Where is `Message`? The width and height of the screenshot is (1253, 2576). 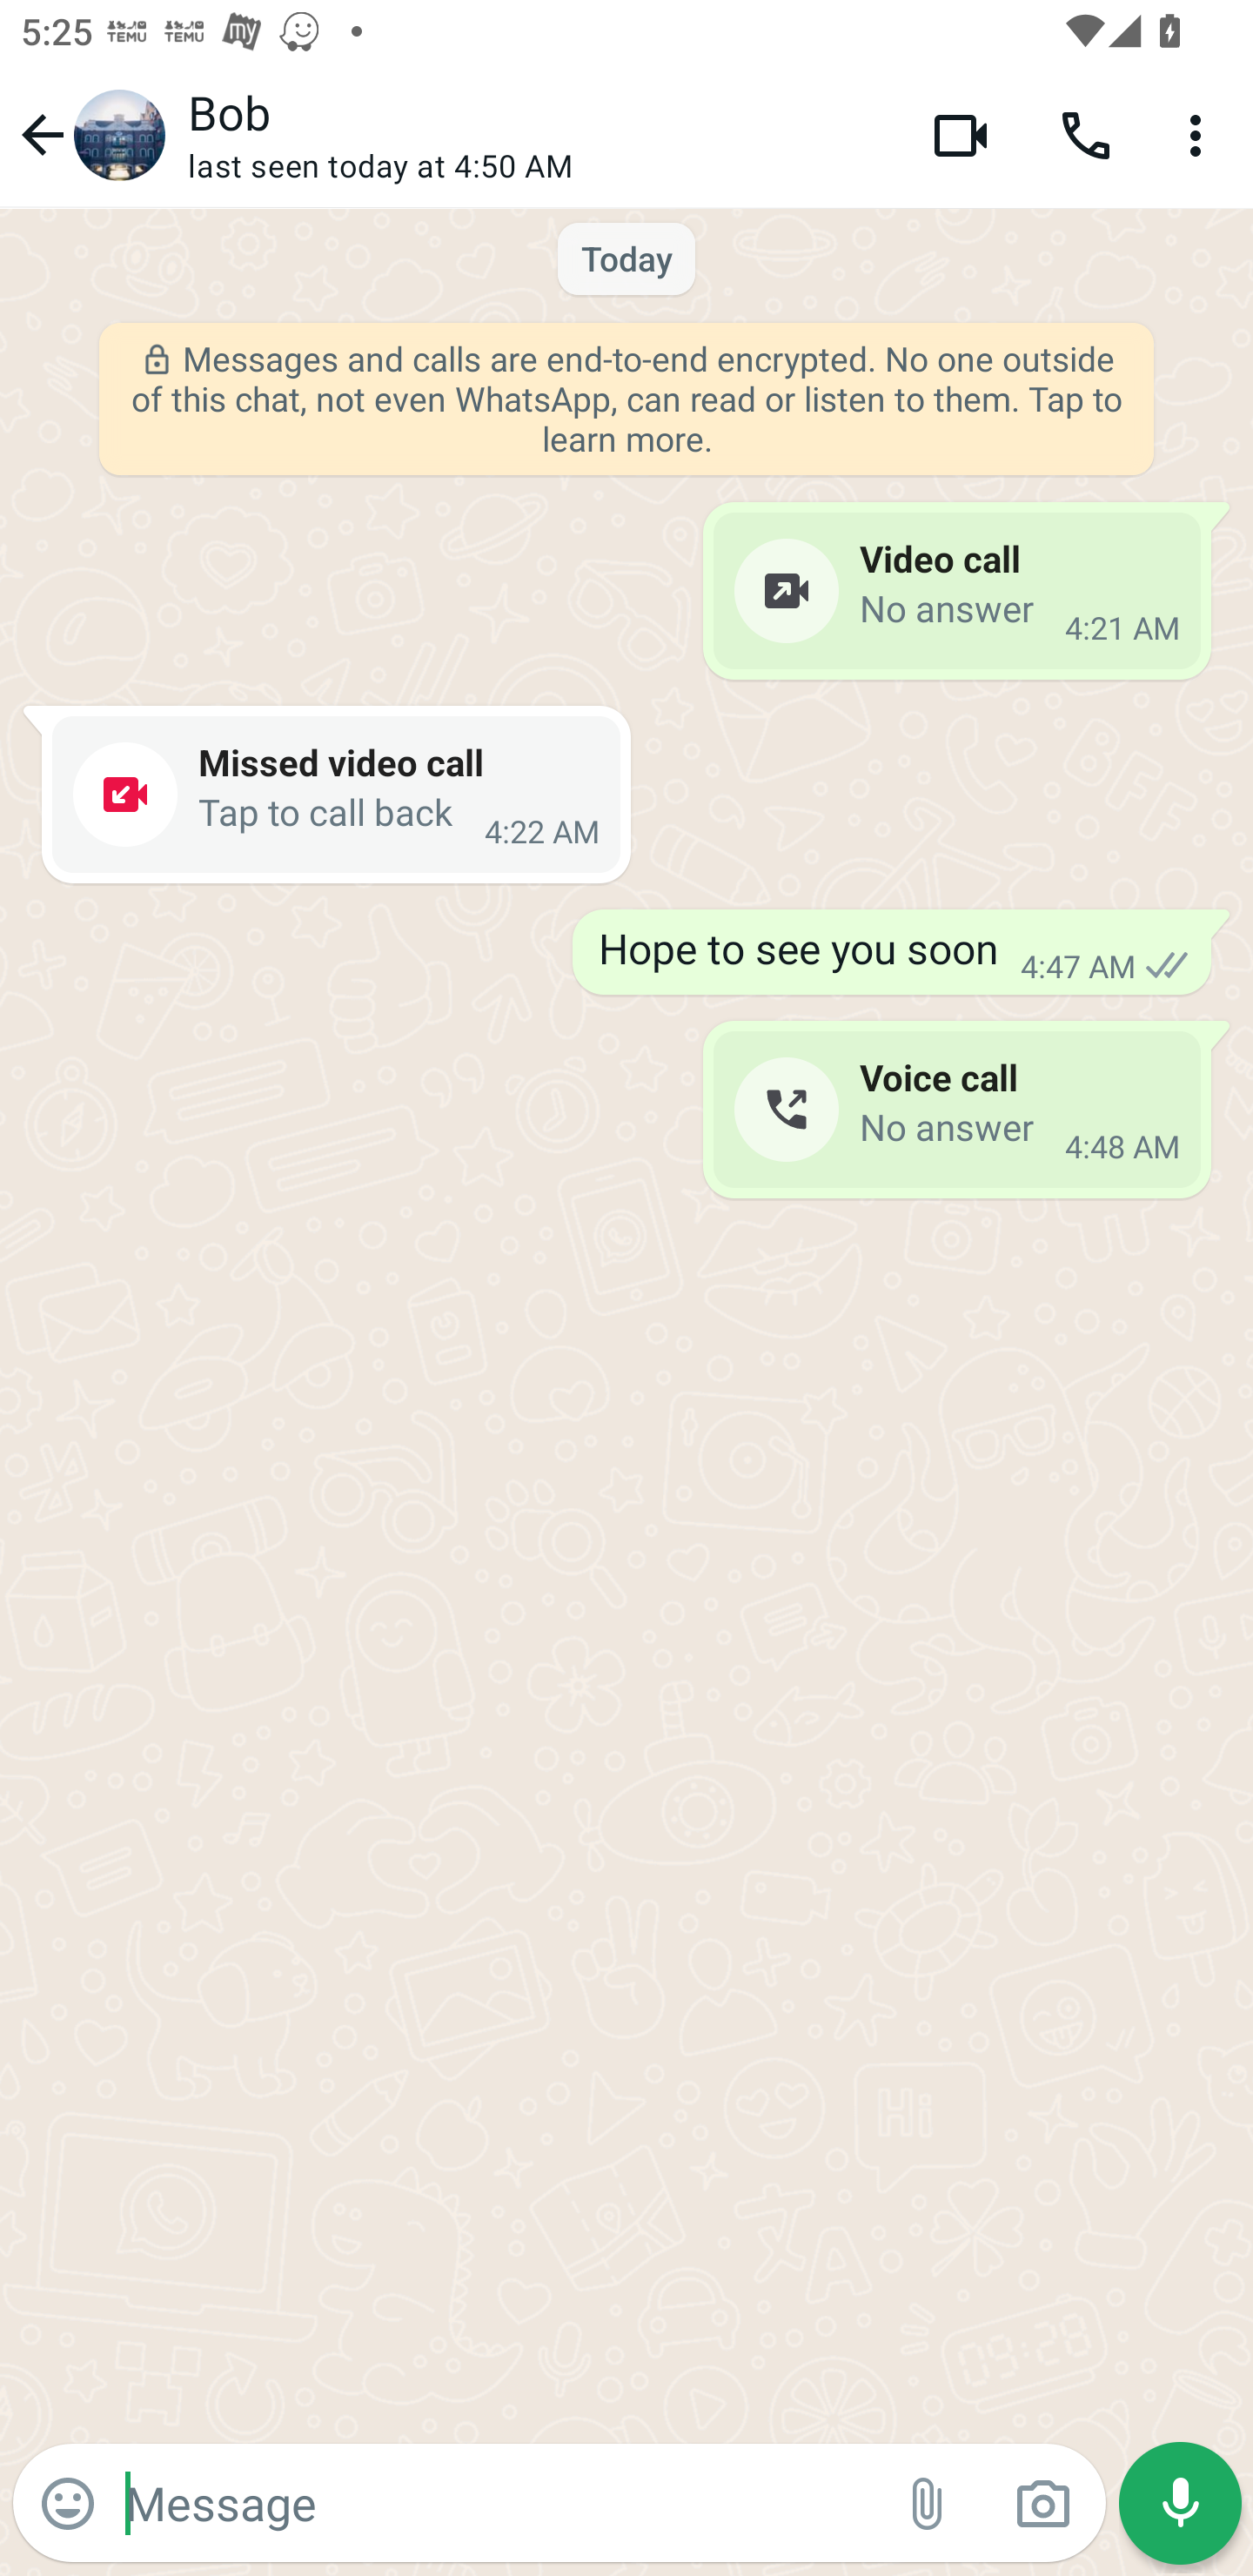
Message is located at coordinates (498, 2502).